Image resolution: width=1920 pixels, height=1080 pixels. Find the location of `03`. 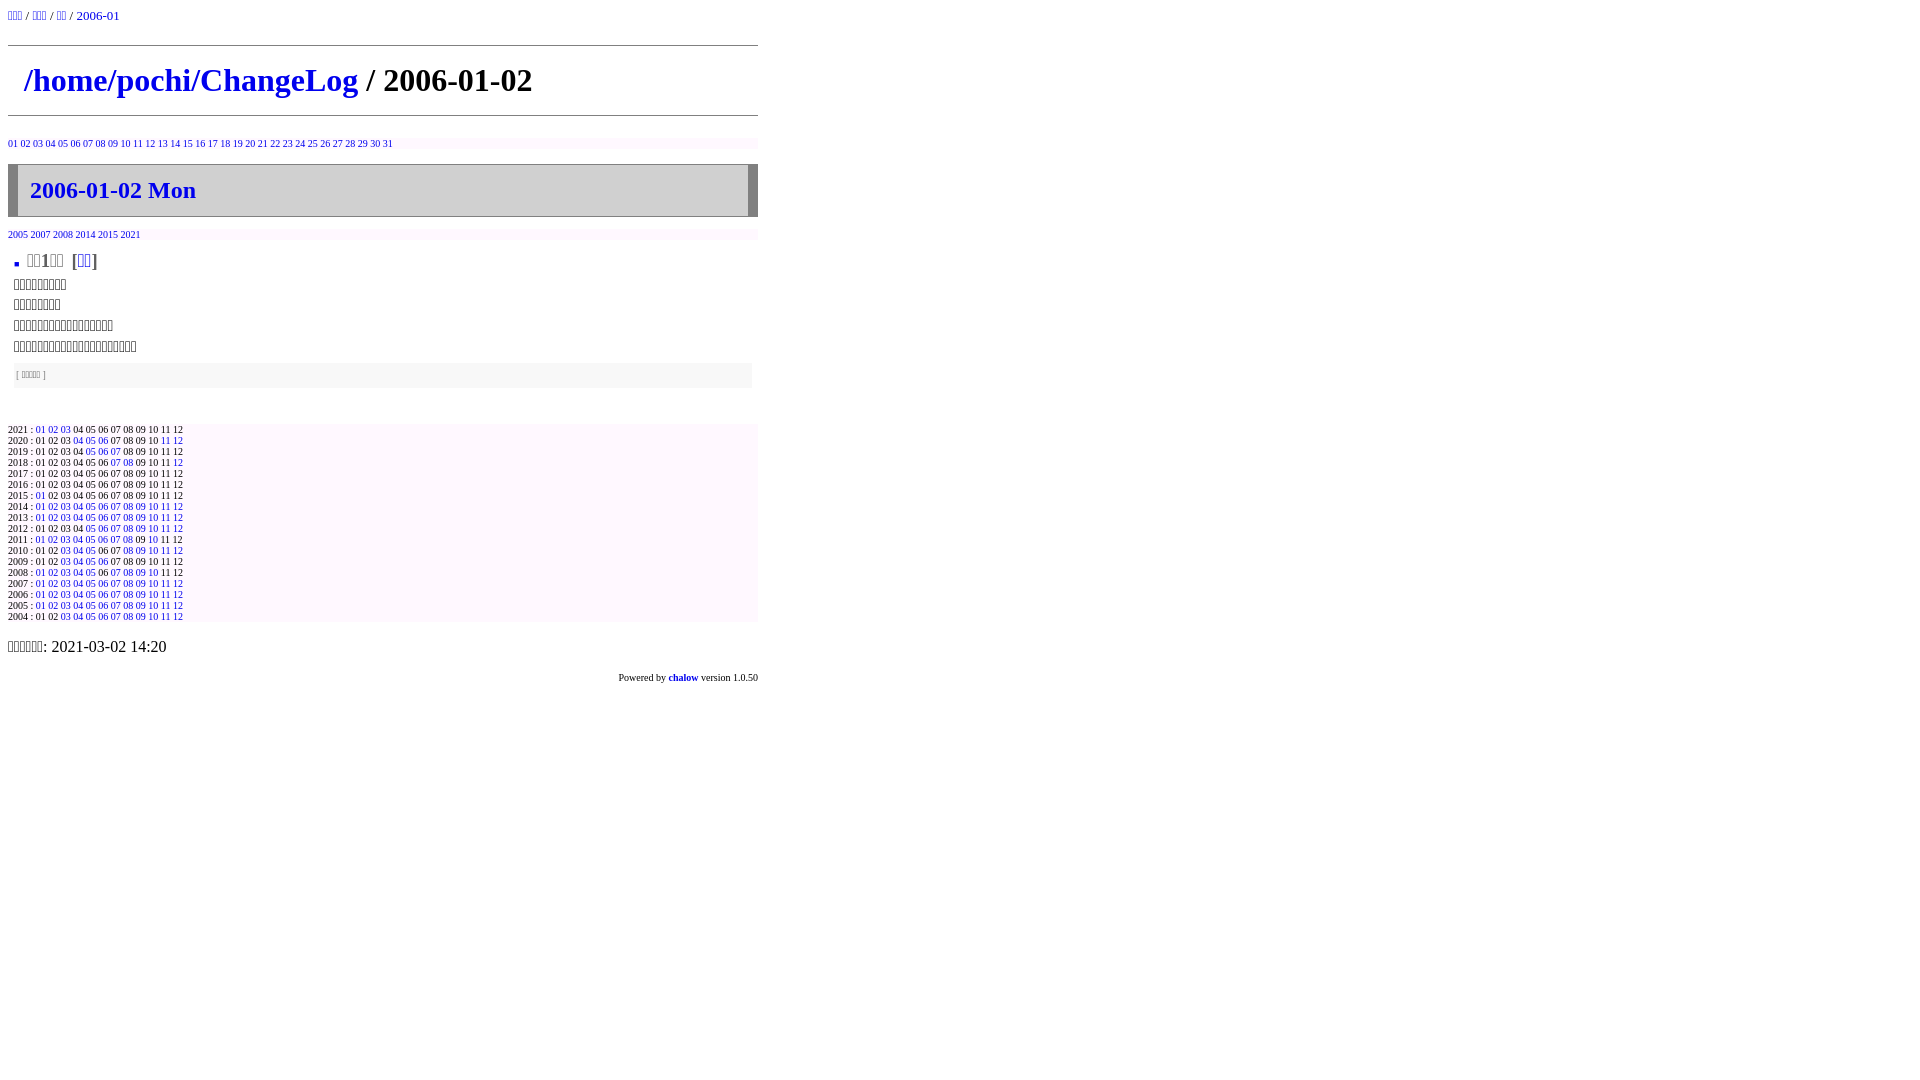

03 is located at coordinates (66, 606).